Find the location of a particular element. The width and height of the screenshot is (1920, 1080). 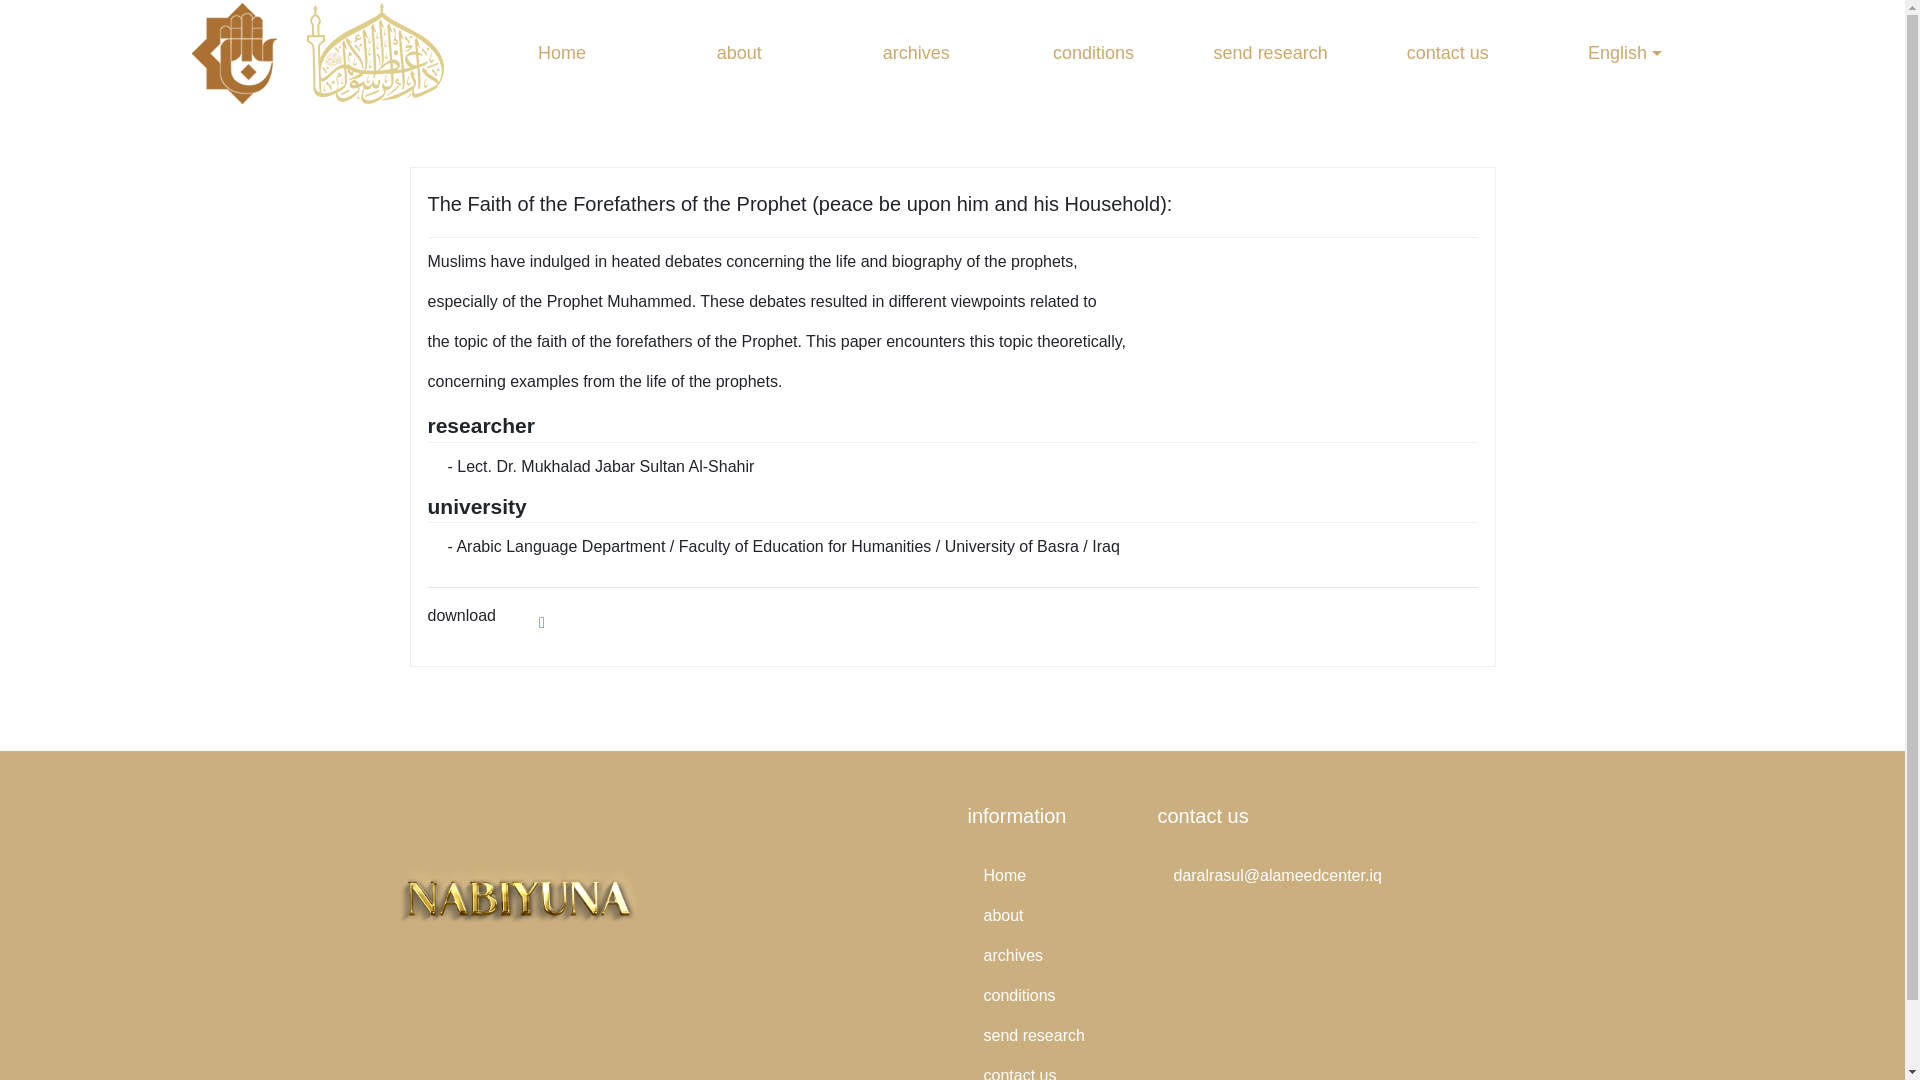

English is located at coordinates (1624, 53).